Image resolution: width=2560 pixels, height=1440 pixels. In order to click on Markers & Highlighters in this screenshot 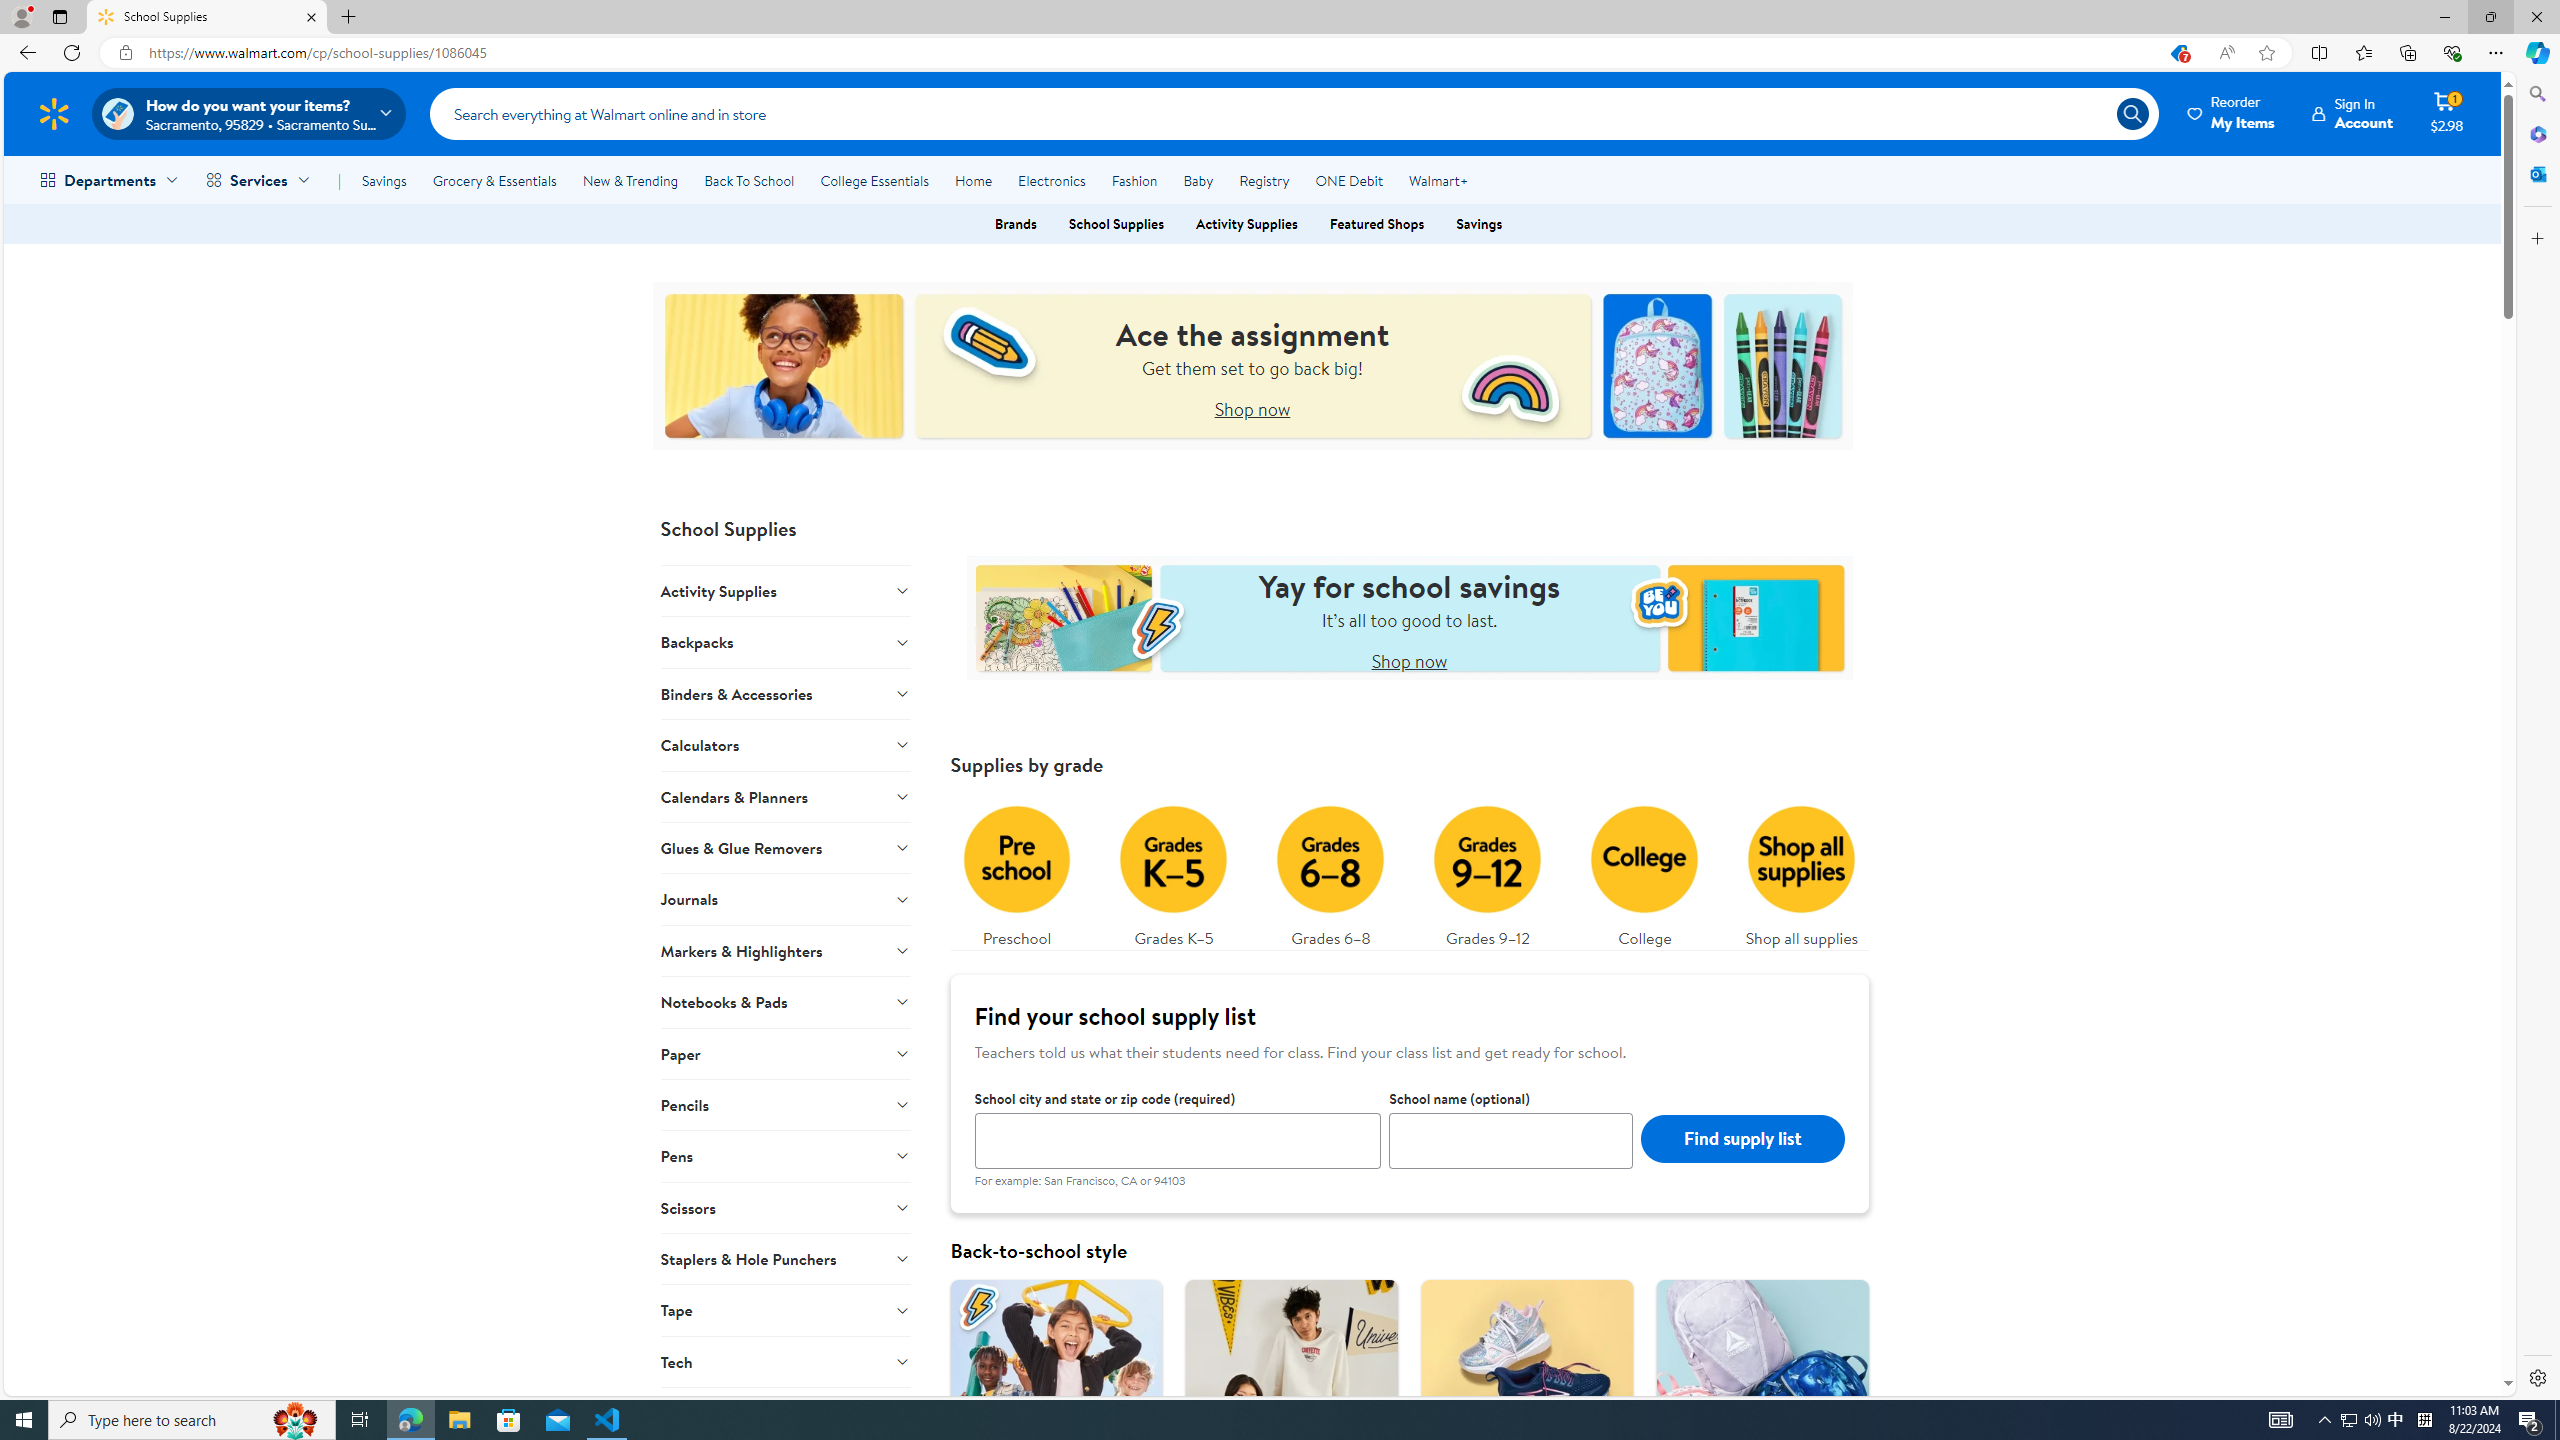, I will do `click(786, 950)`.